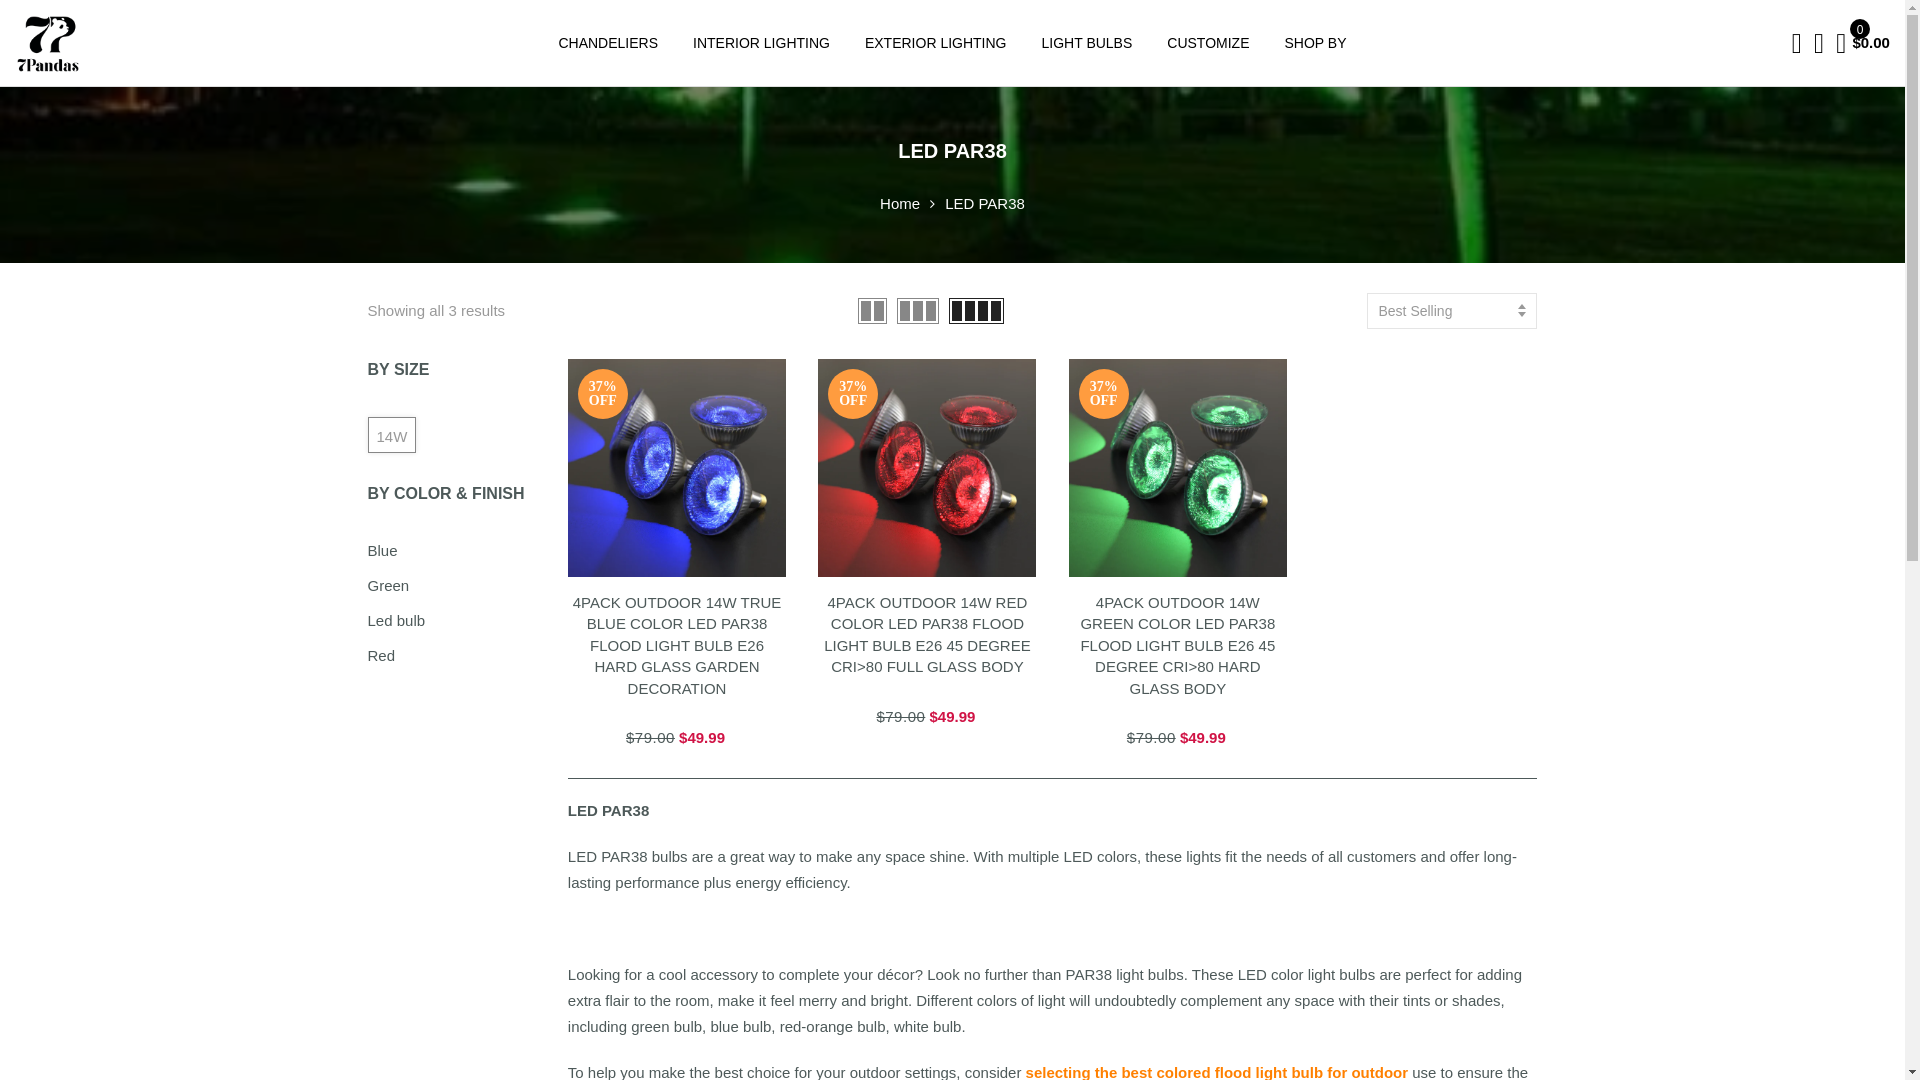 The image size is (1920, 1080). Describe the element at coordinates (392, 434) in the screenshot. I see `Narrow selection to products matching tag size 14w` at that location.